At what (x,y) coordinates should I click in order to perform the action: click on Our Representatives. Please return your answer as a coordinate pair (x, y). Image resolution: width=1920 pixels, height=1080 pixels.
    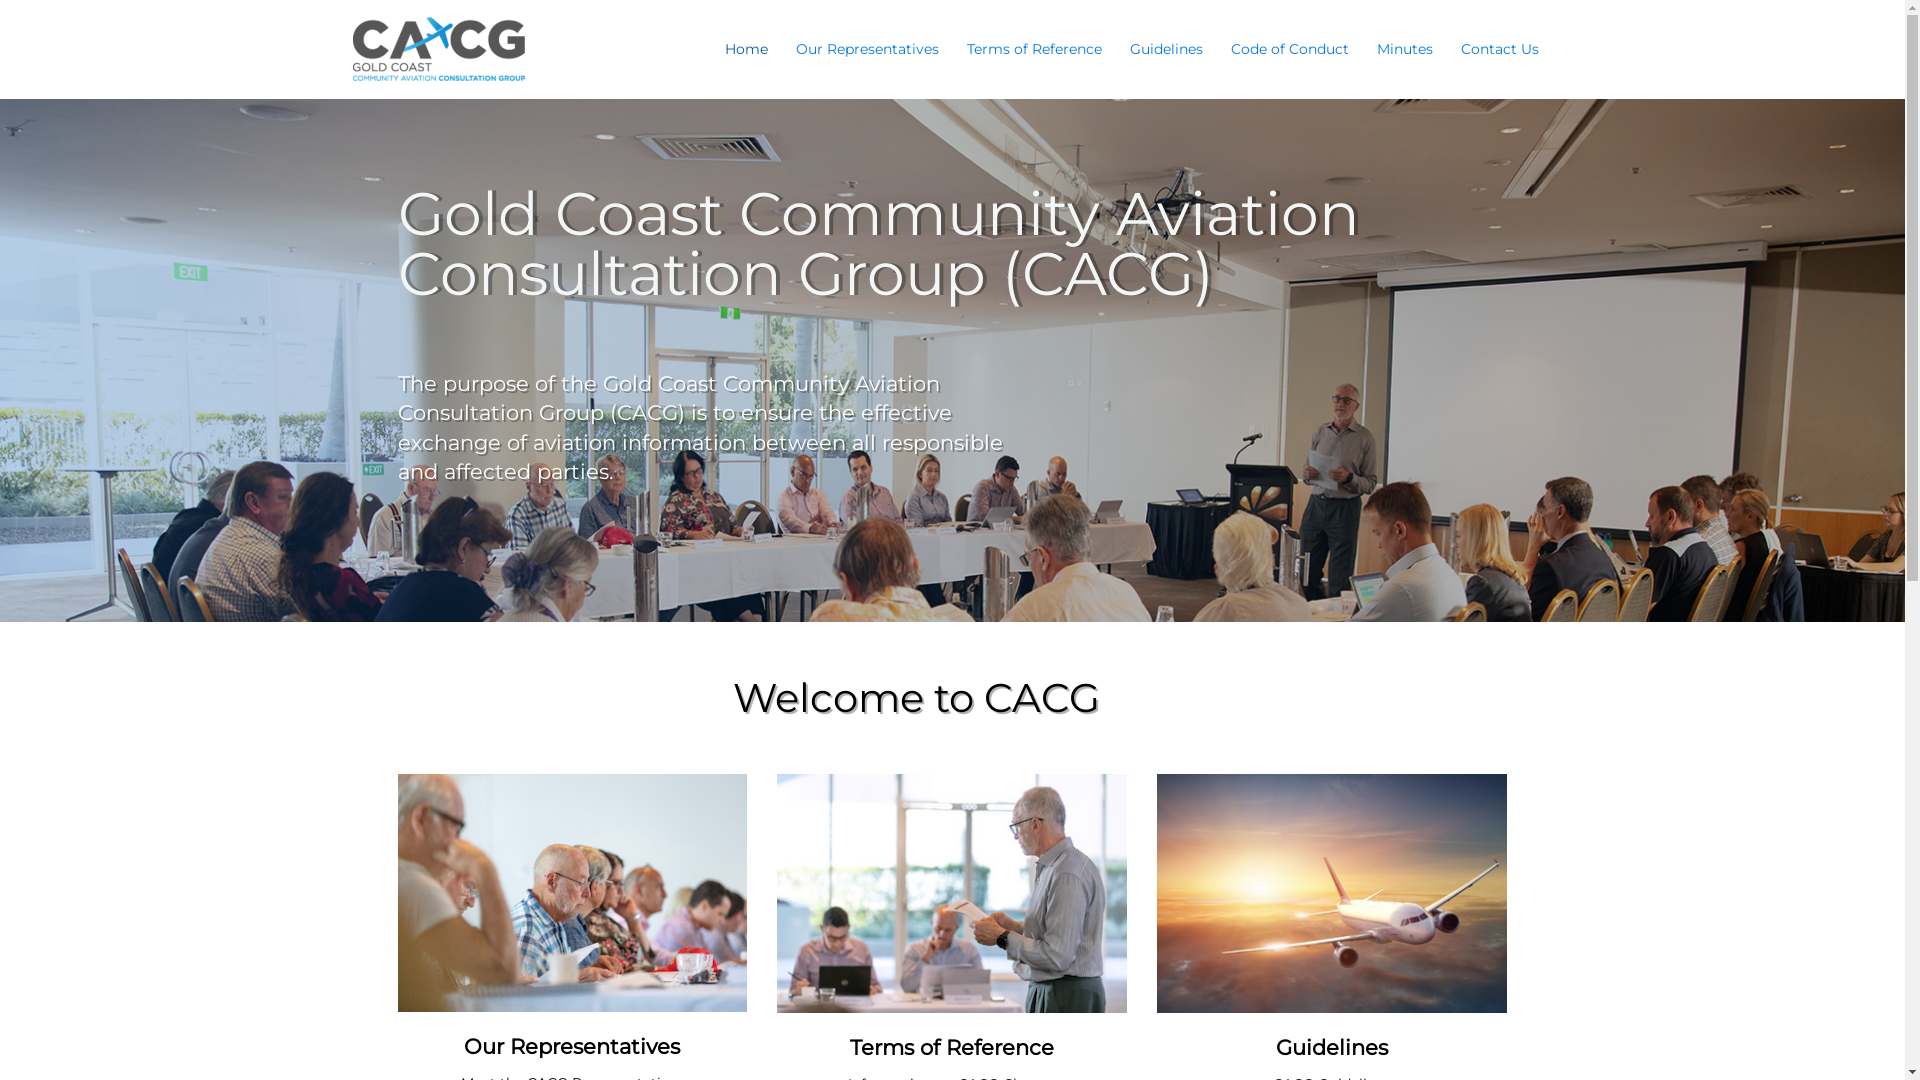
    Looking at the image, I should click on (868, 49).